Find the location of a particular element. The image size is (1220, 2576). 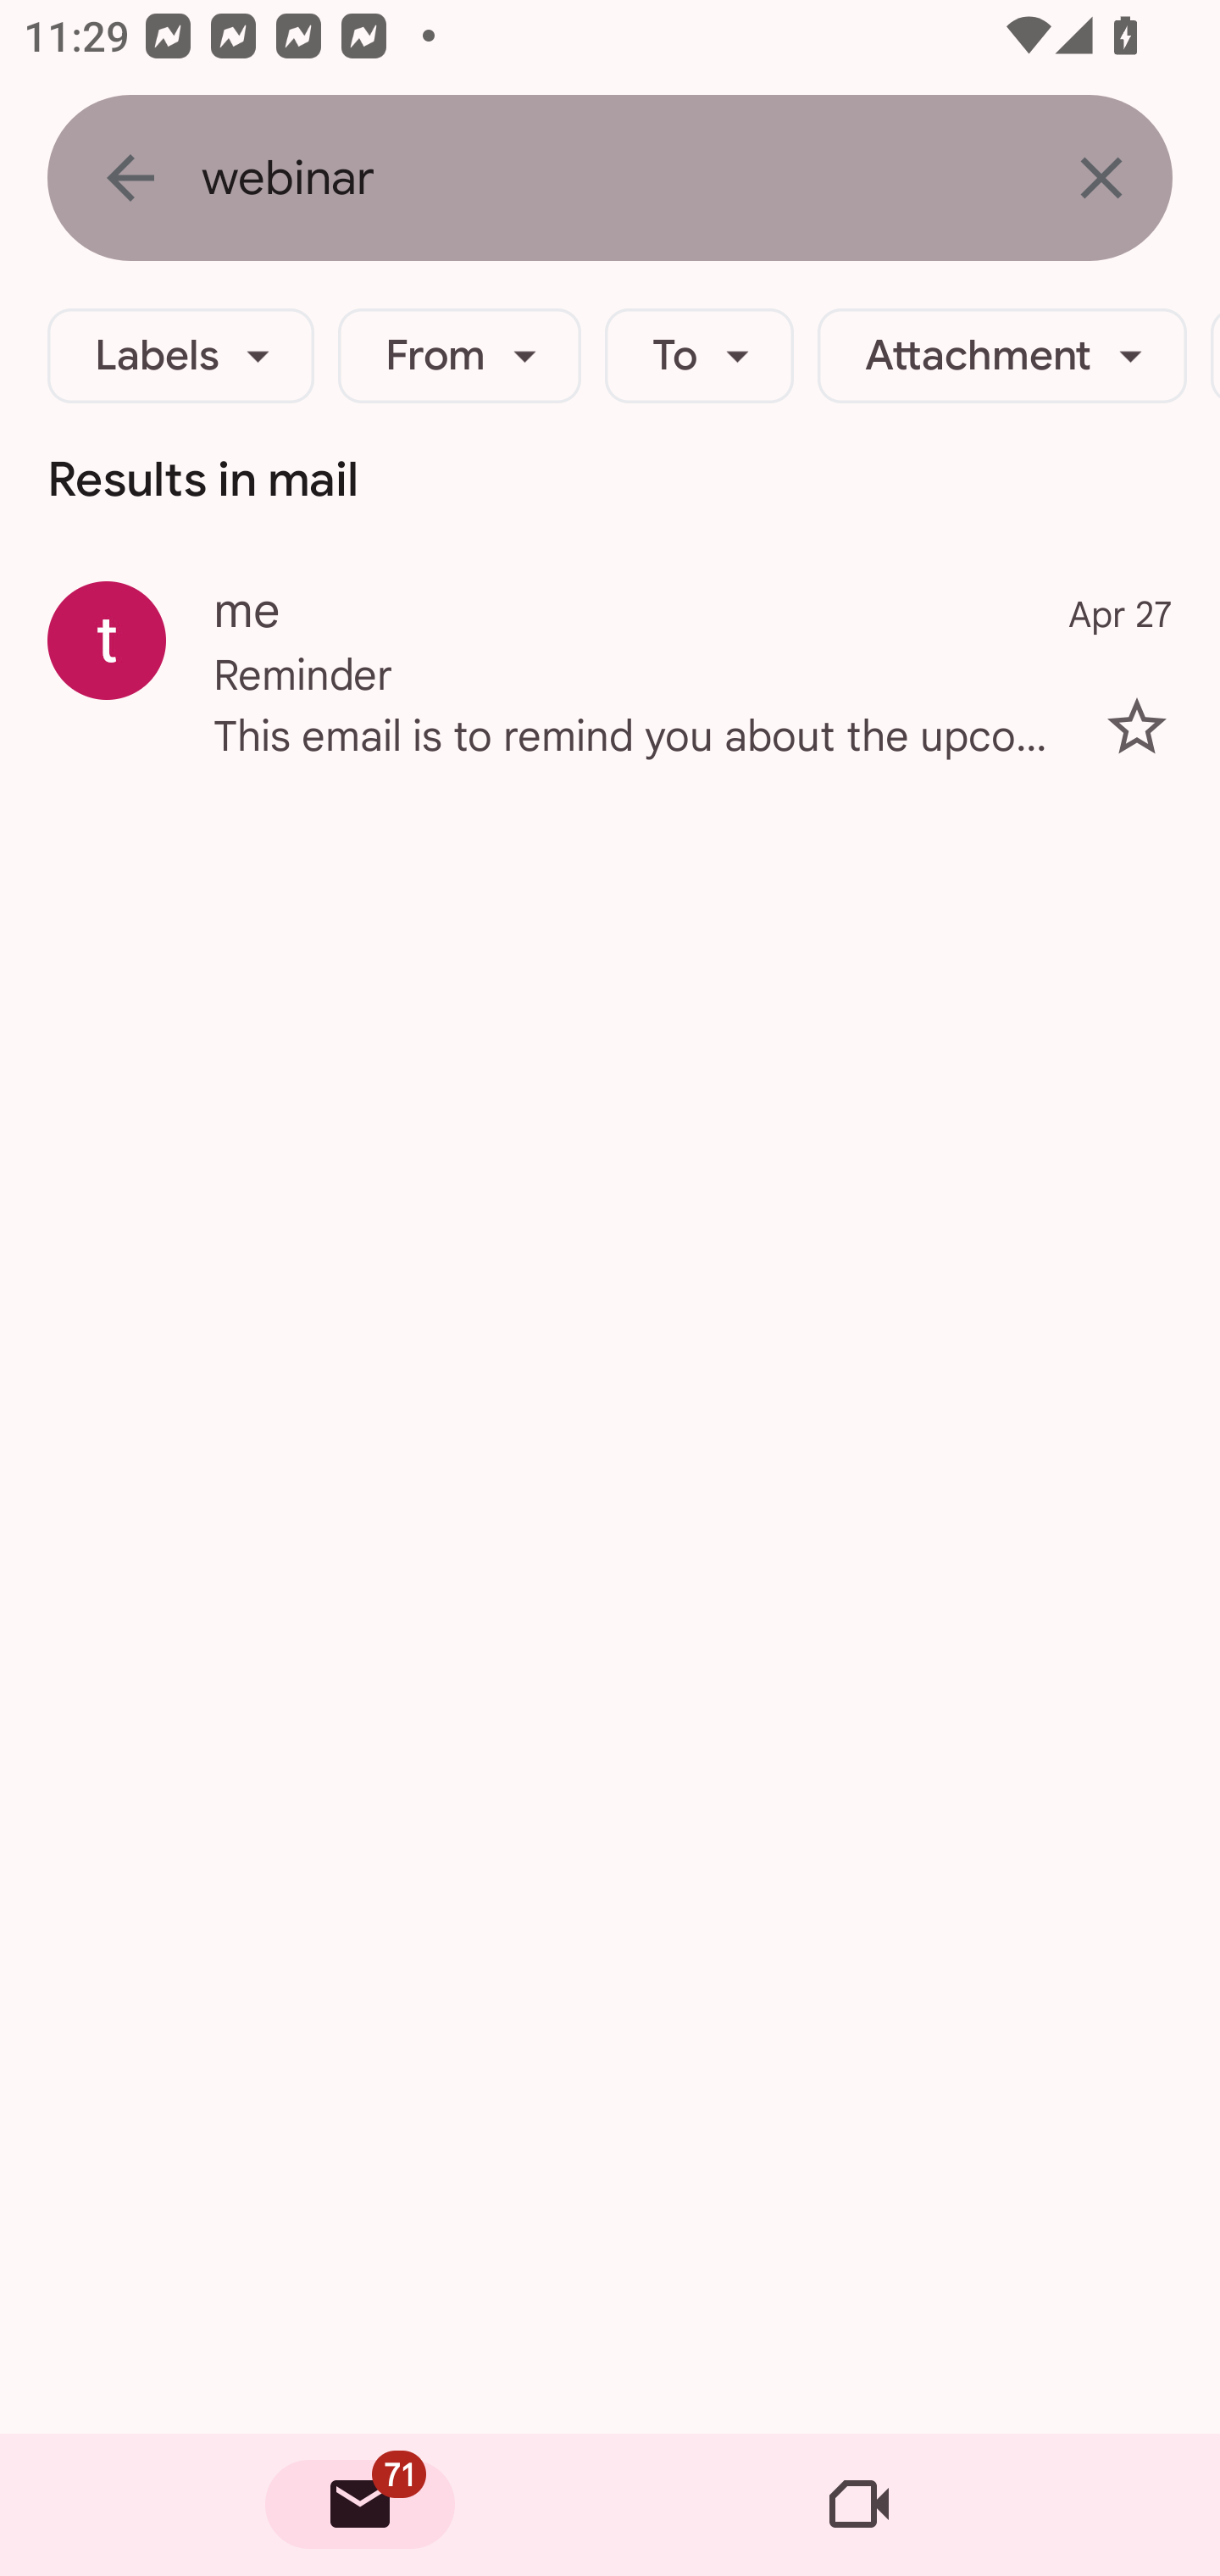

Attachment is located at coordinates (1001, 356).